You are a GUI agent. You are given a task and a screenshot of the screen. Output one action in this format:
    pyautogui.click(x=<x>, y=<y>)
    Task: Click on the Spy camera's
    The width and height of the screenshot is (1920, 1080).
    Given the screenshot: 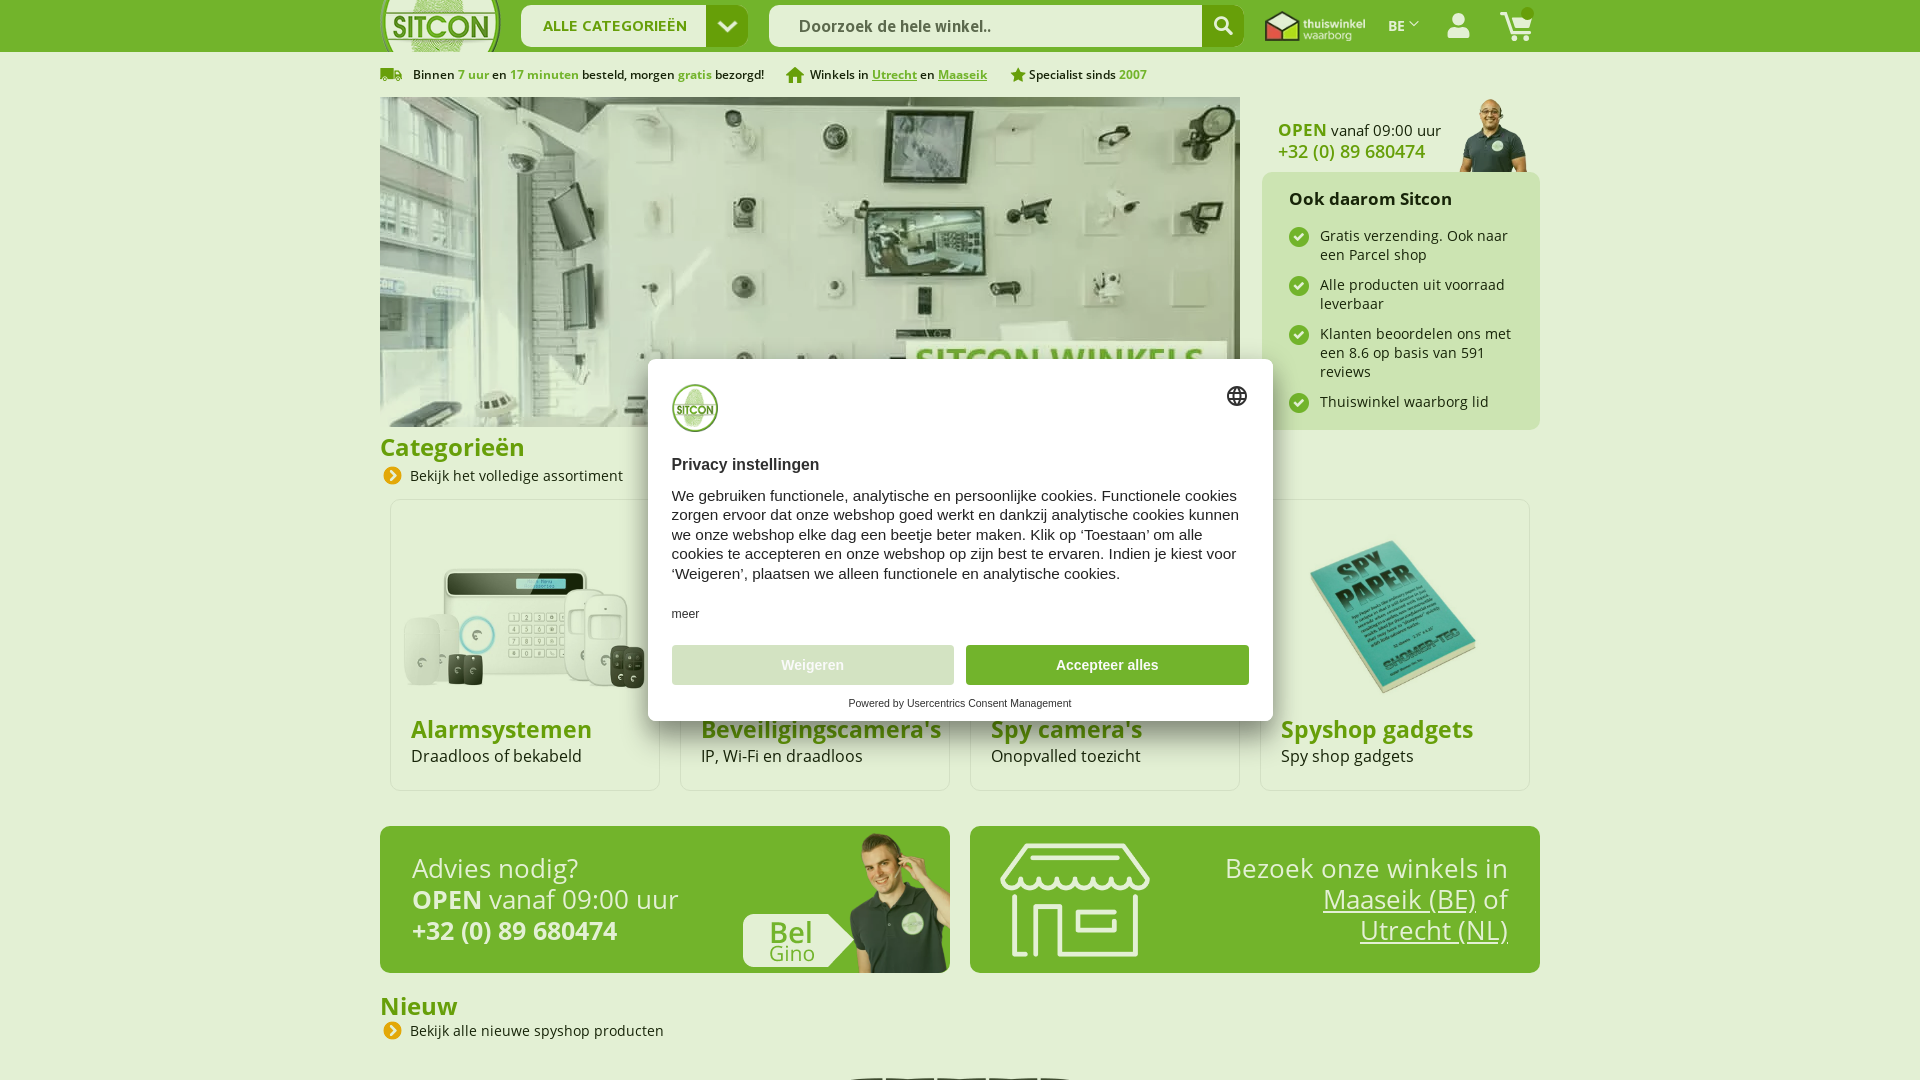 What is the action you would take?
    pyautogui.click(x=1066, y=729)
    